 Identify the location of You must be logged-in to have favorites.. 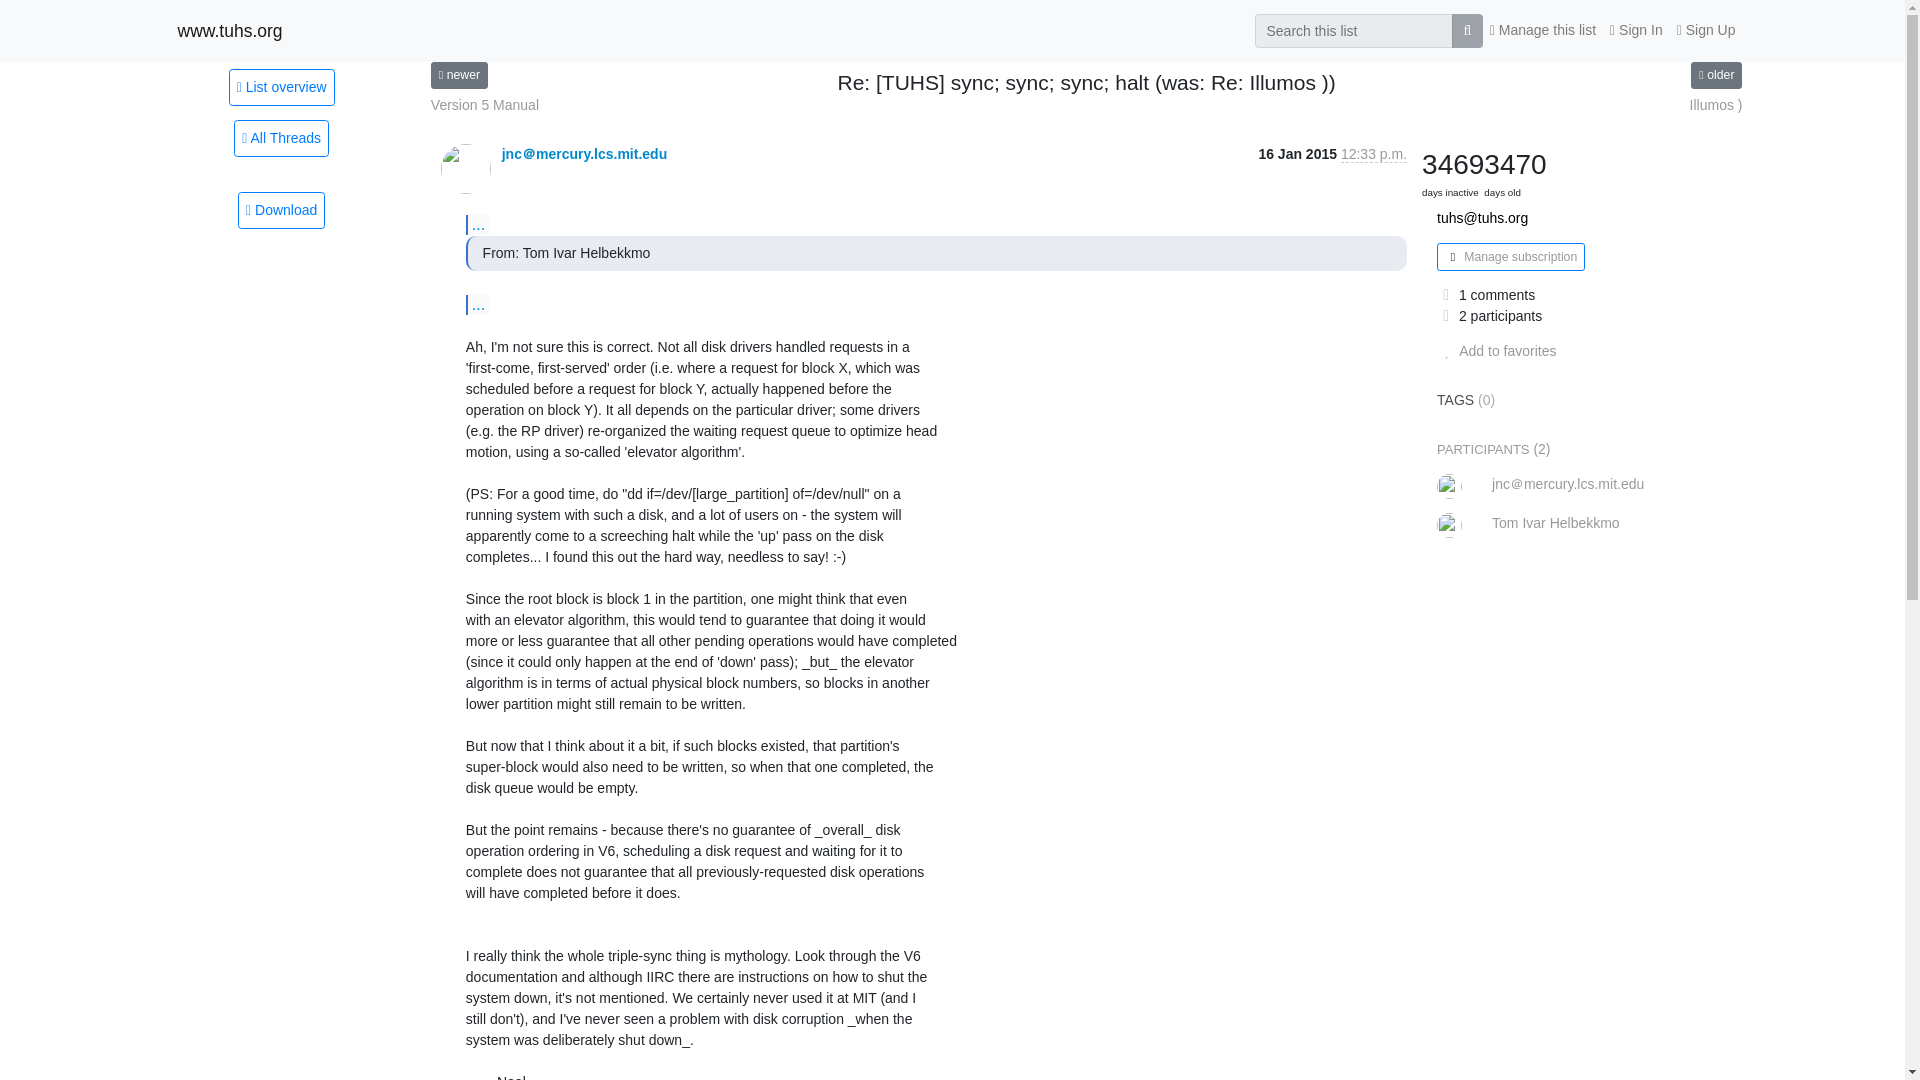
(1496, 350).